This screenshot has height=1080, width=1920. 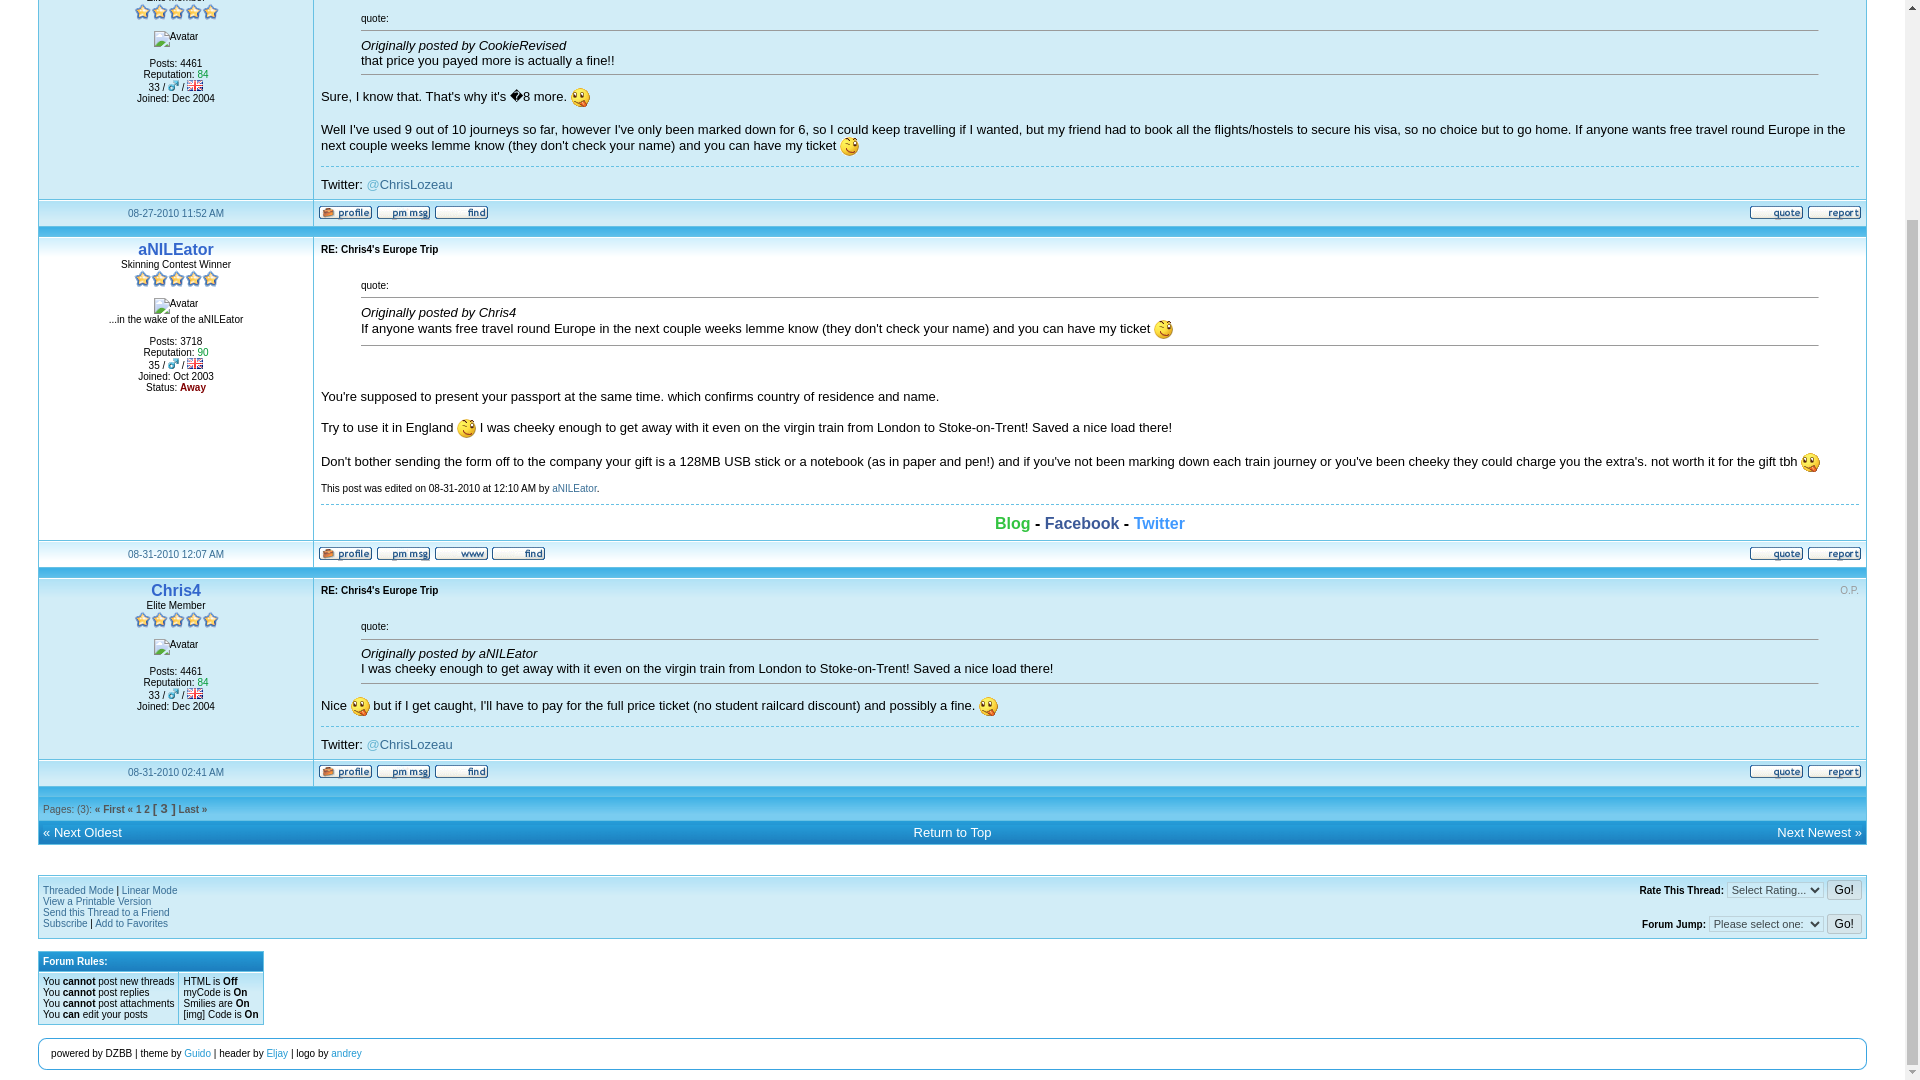 What do you see at coordinates (1844, 924) in the screenshot?
I see `Go!` at bounding box center [1844, 924].